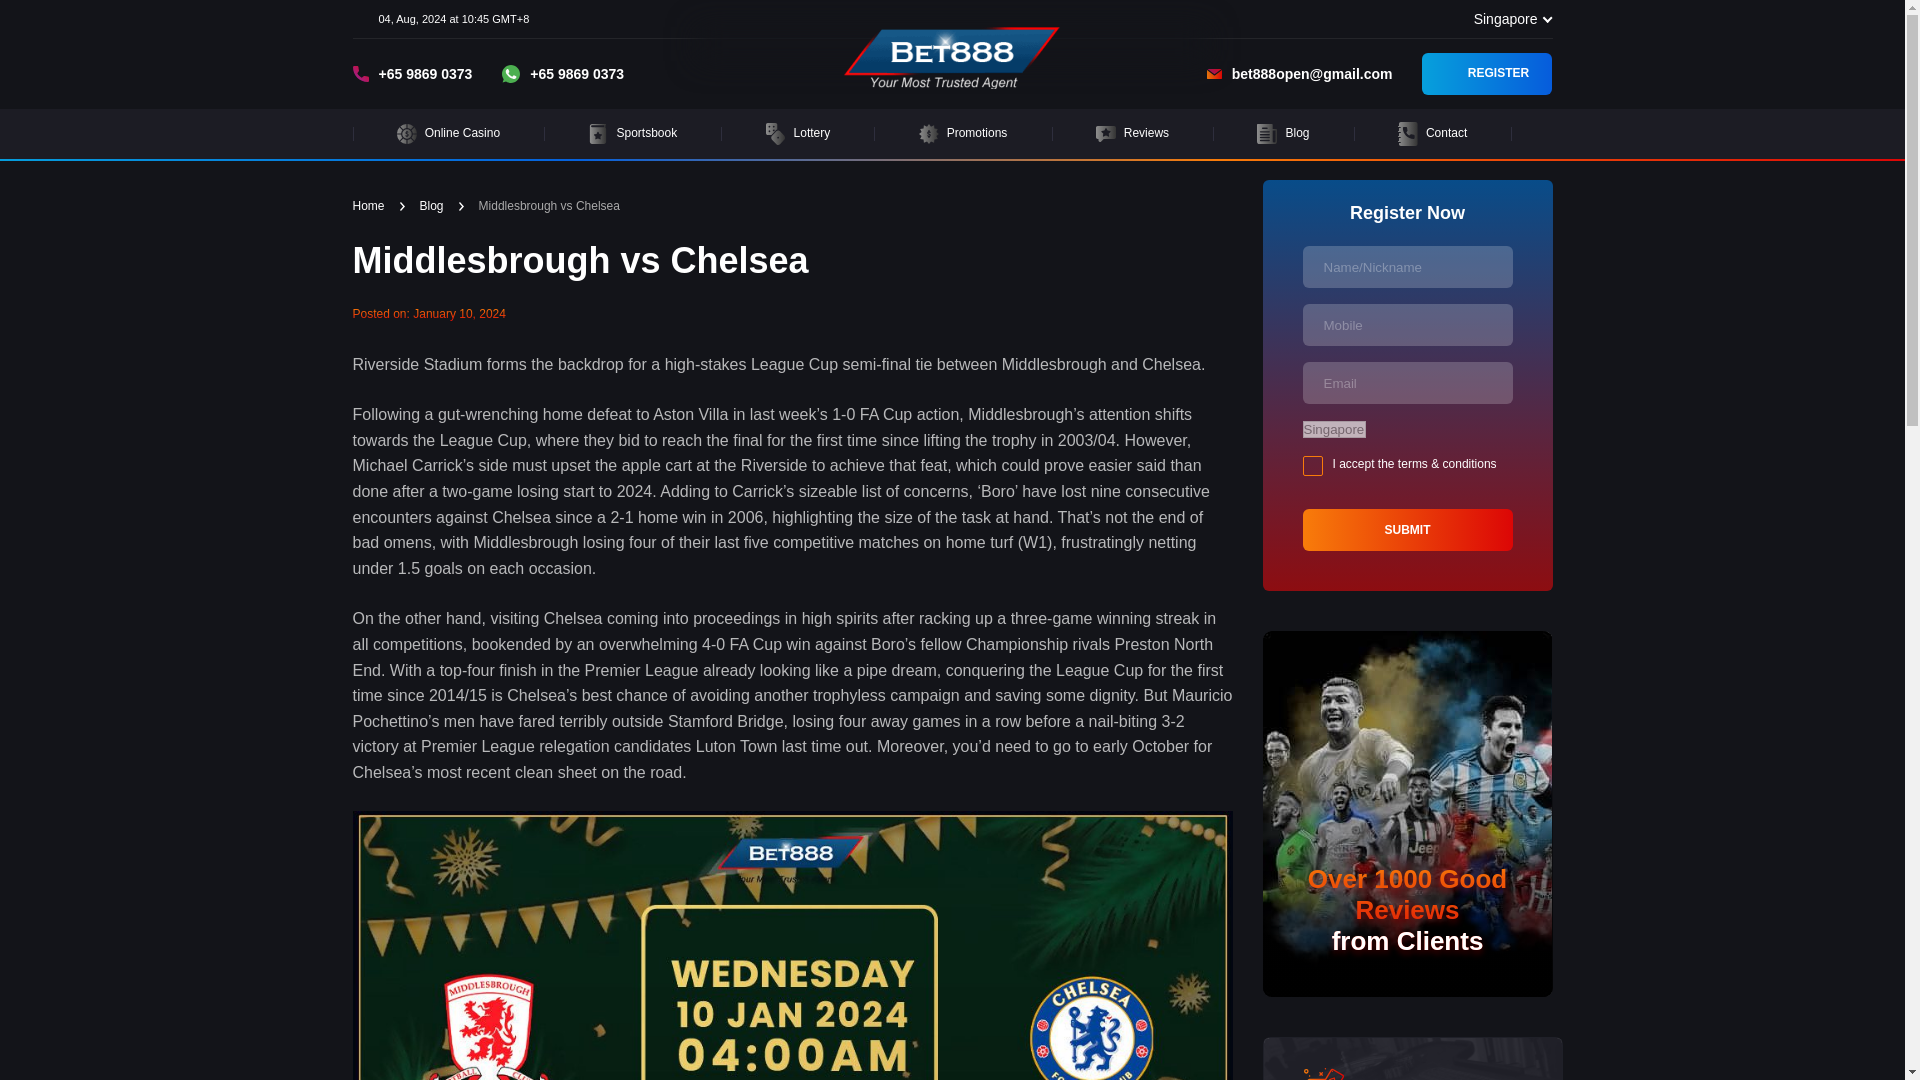 The height and width of the screenshot is (1080, 1920). What do you see at coordinates (1282, 134) in the screenshot?
I see `Blog` at bounding box center [1282, 134].